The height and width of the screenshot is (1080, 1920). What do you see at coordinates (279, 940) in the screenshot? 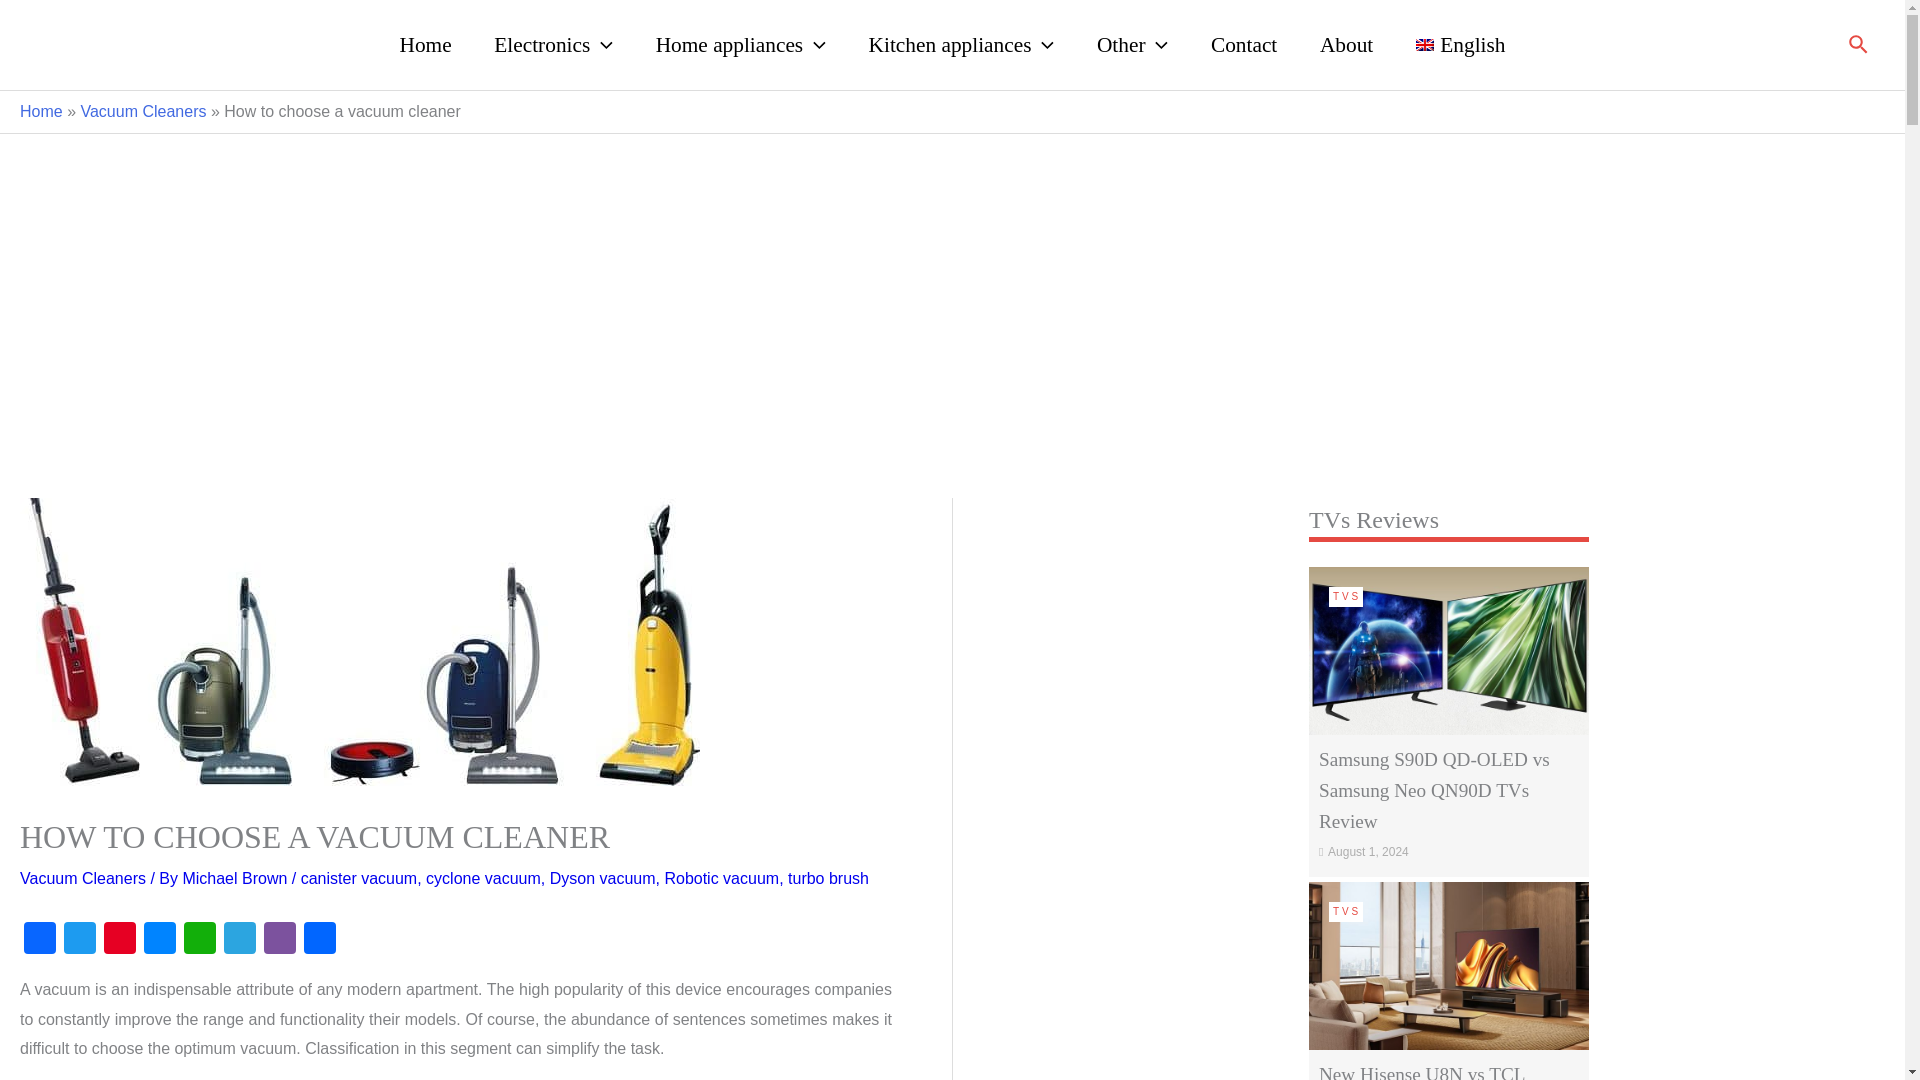
I see `Viber` at bounding box center [279, 940].